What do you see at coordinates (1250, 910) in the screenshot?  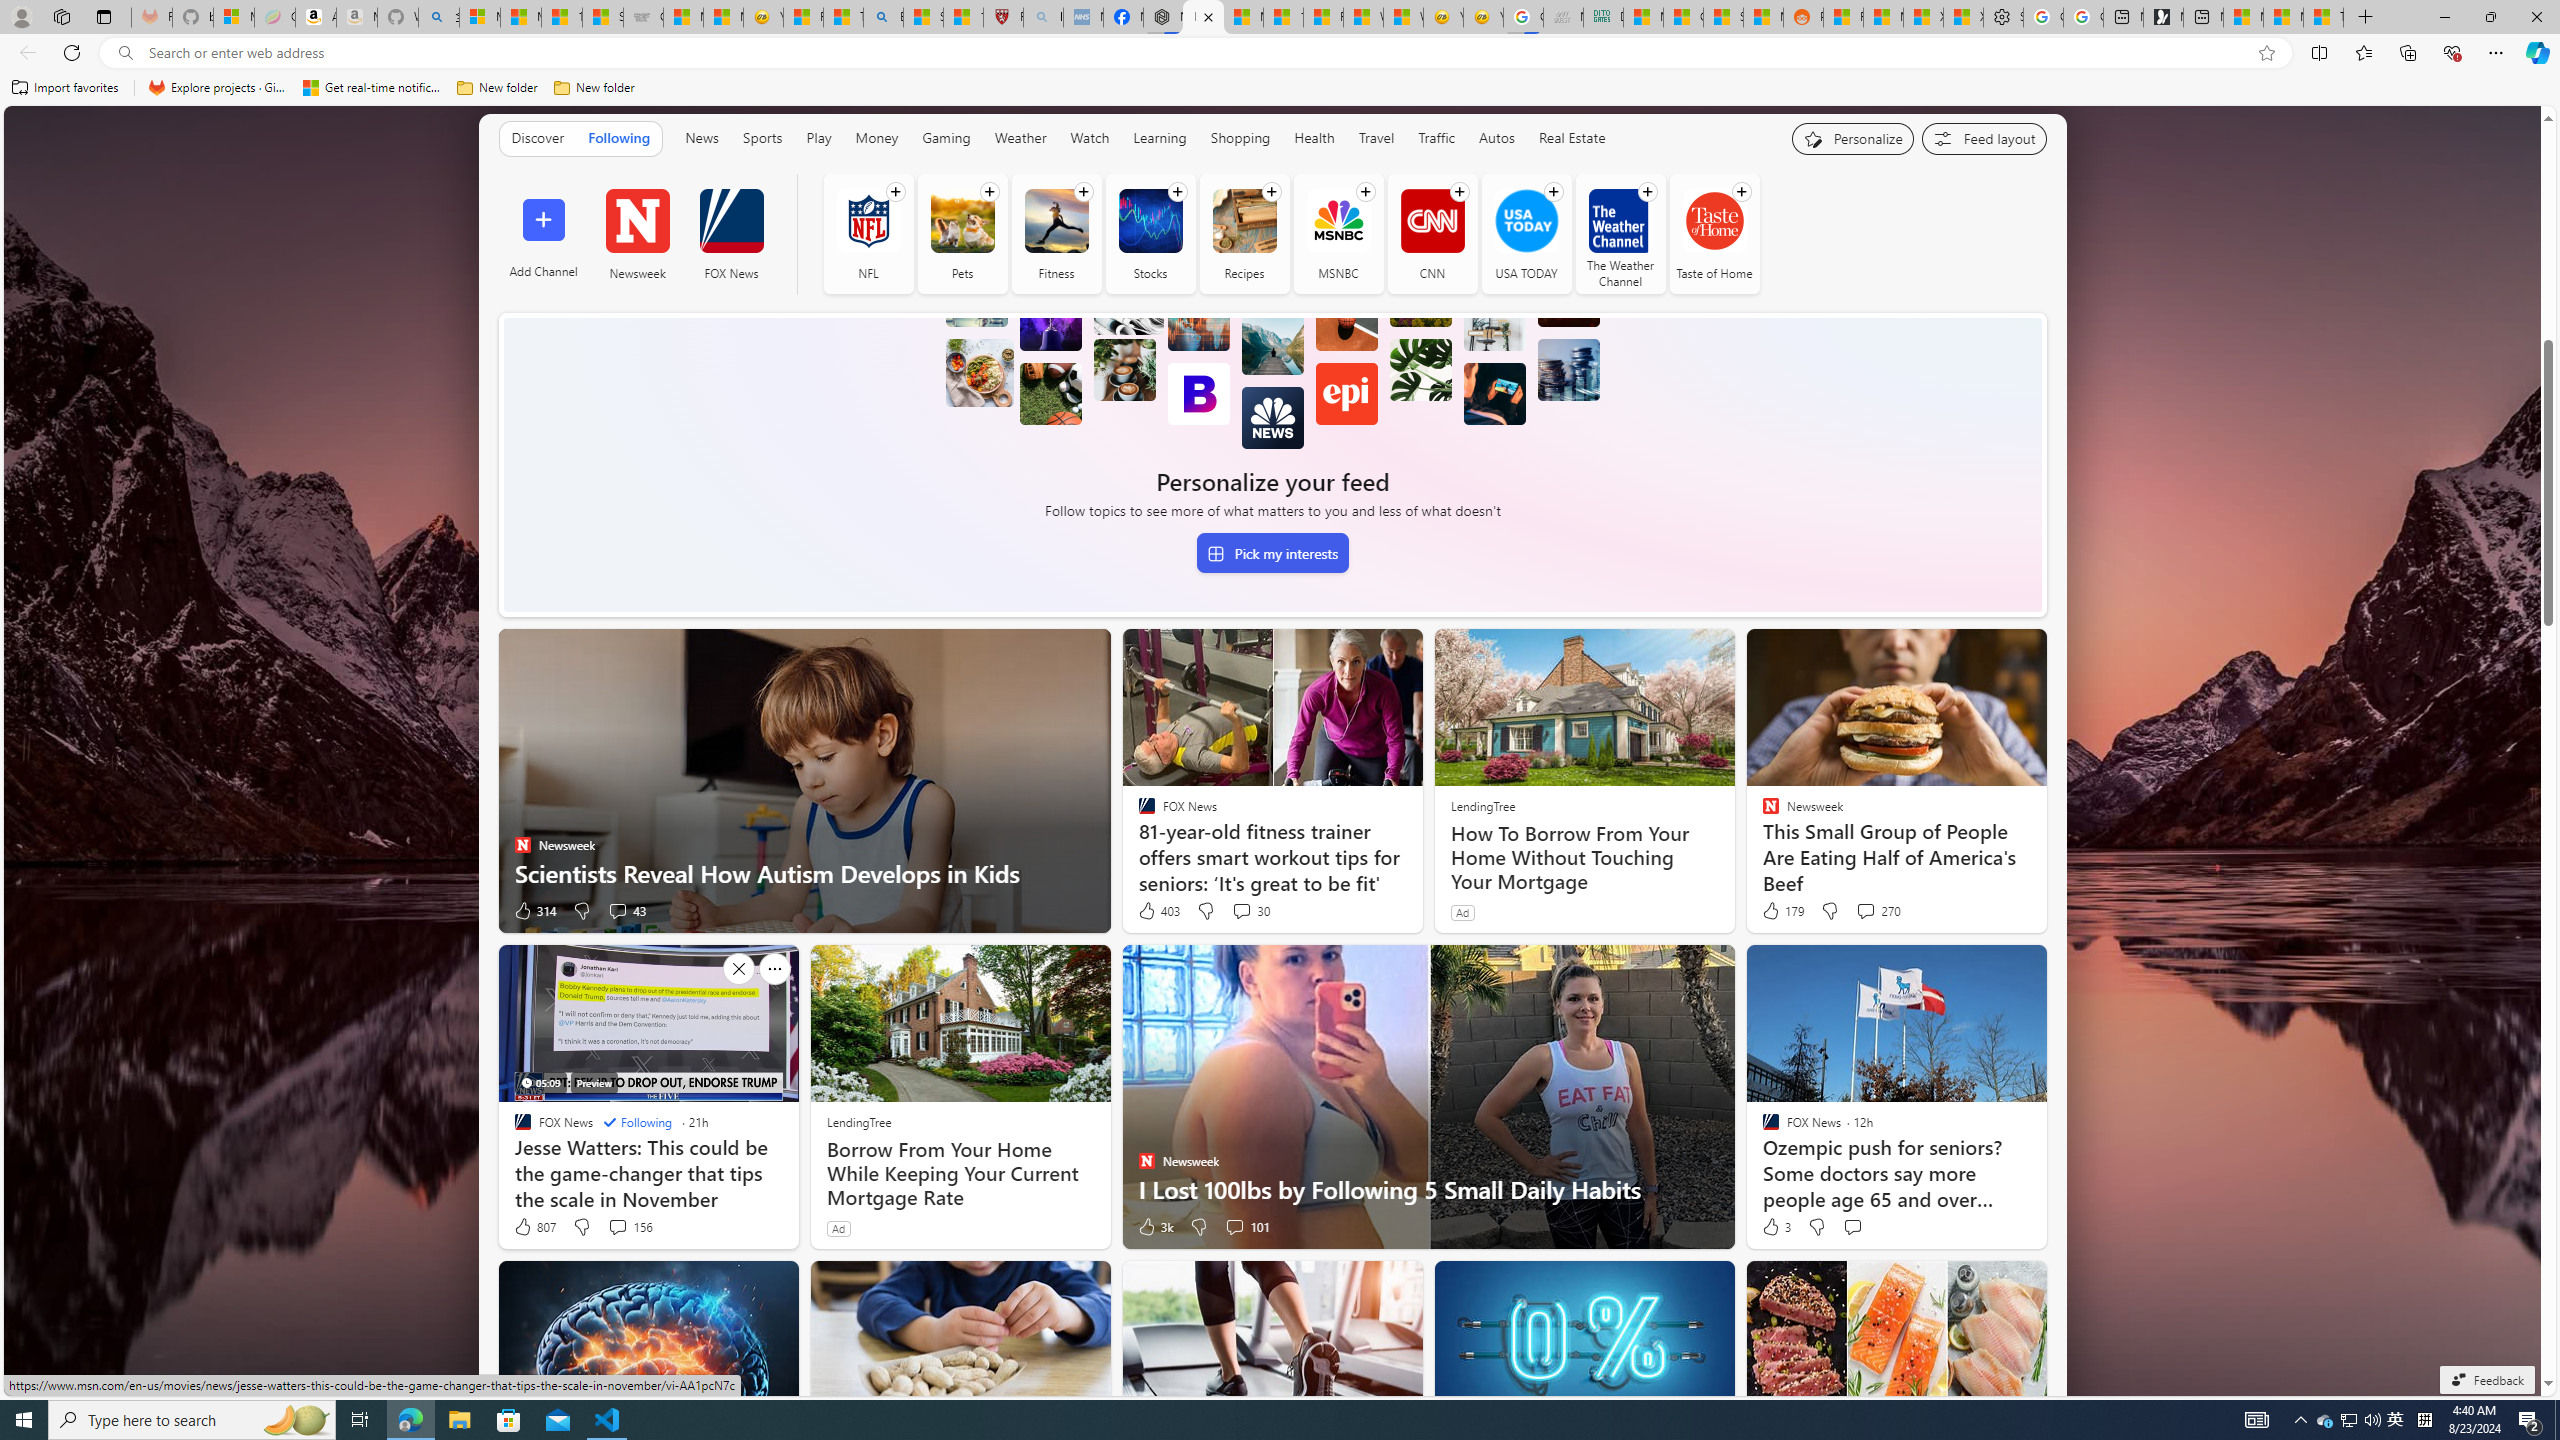 I see `View comments 30 Comment` at bounding box center [1250, 910].